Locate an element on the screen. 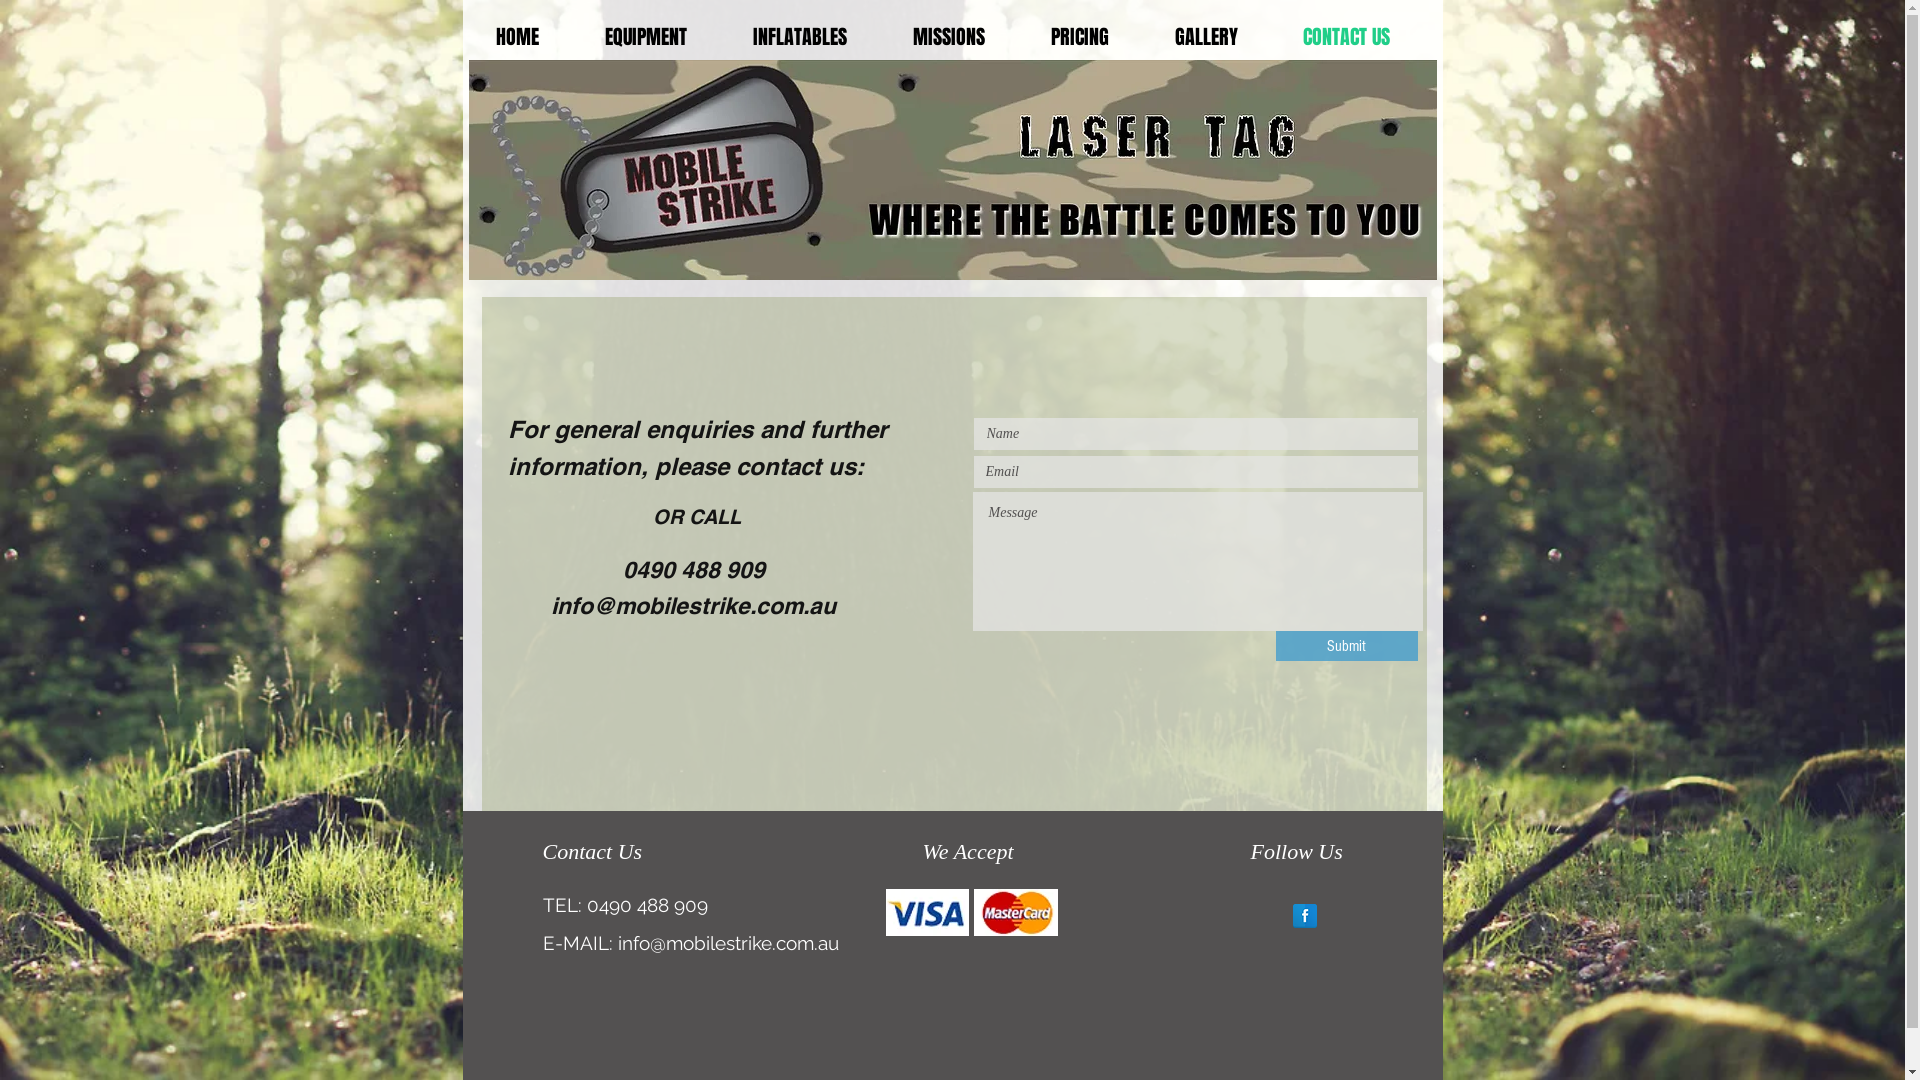 The width and height of the screenshot is (1920, 1080). GALLERY is located at coordinates (1206, 37).